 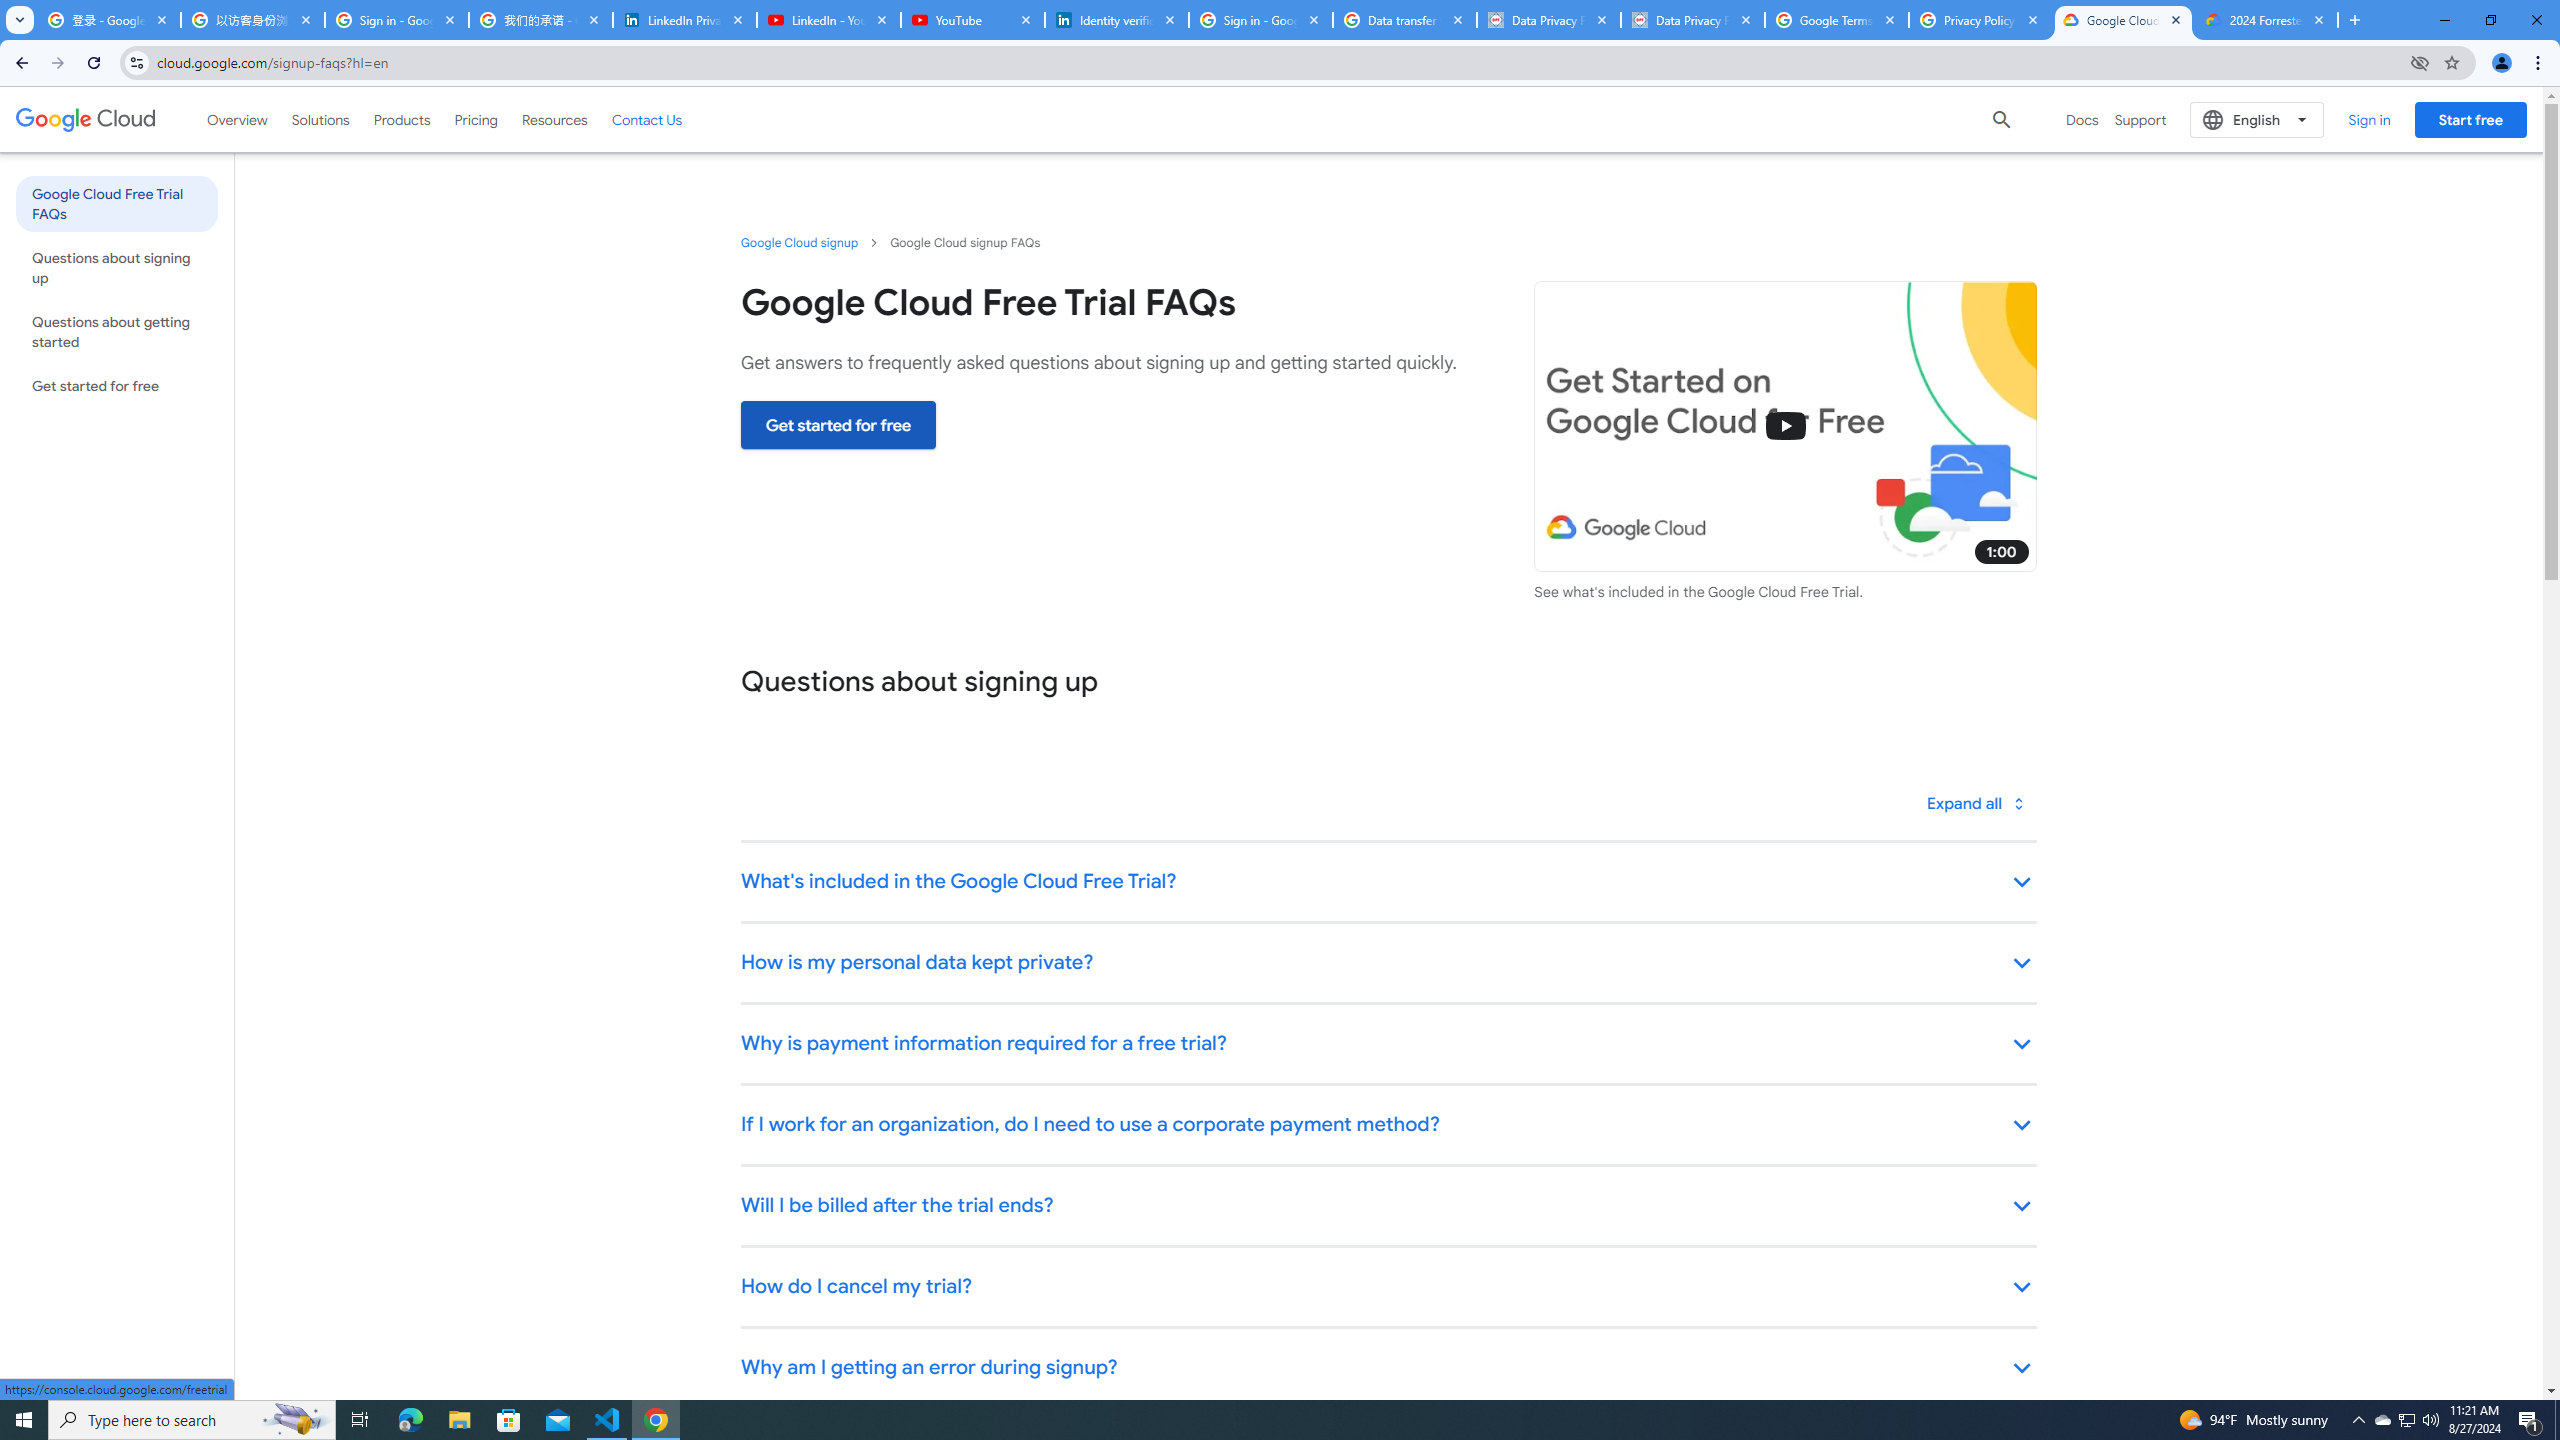 What do you see at coordinates (2140, 120) in the screenshot?
I see `Support` at bounding box center [2140, 120].